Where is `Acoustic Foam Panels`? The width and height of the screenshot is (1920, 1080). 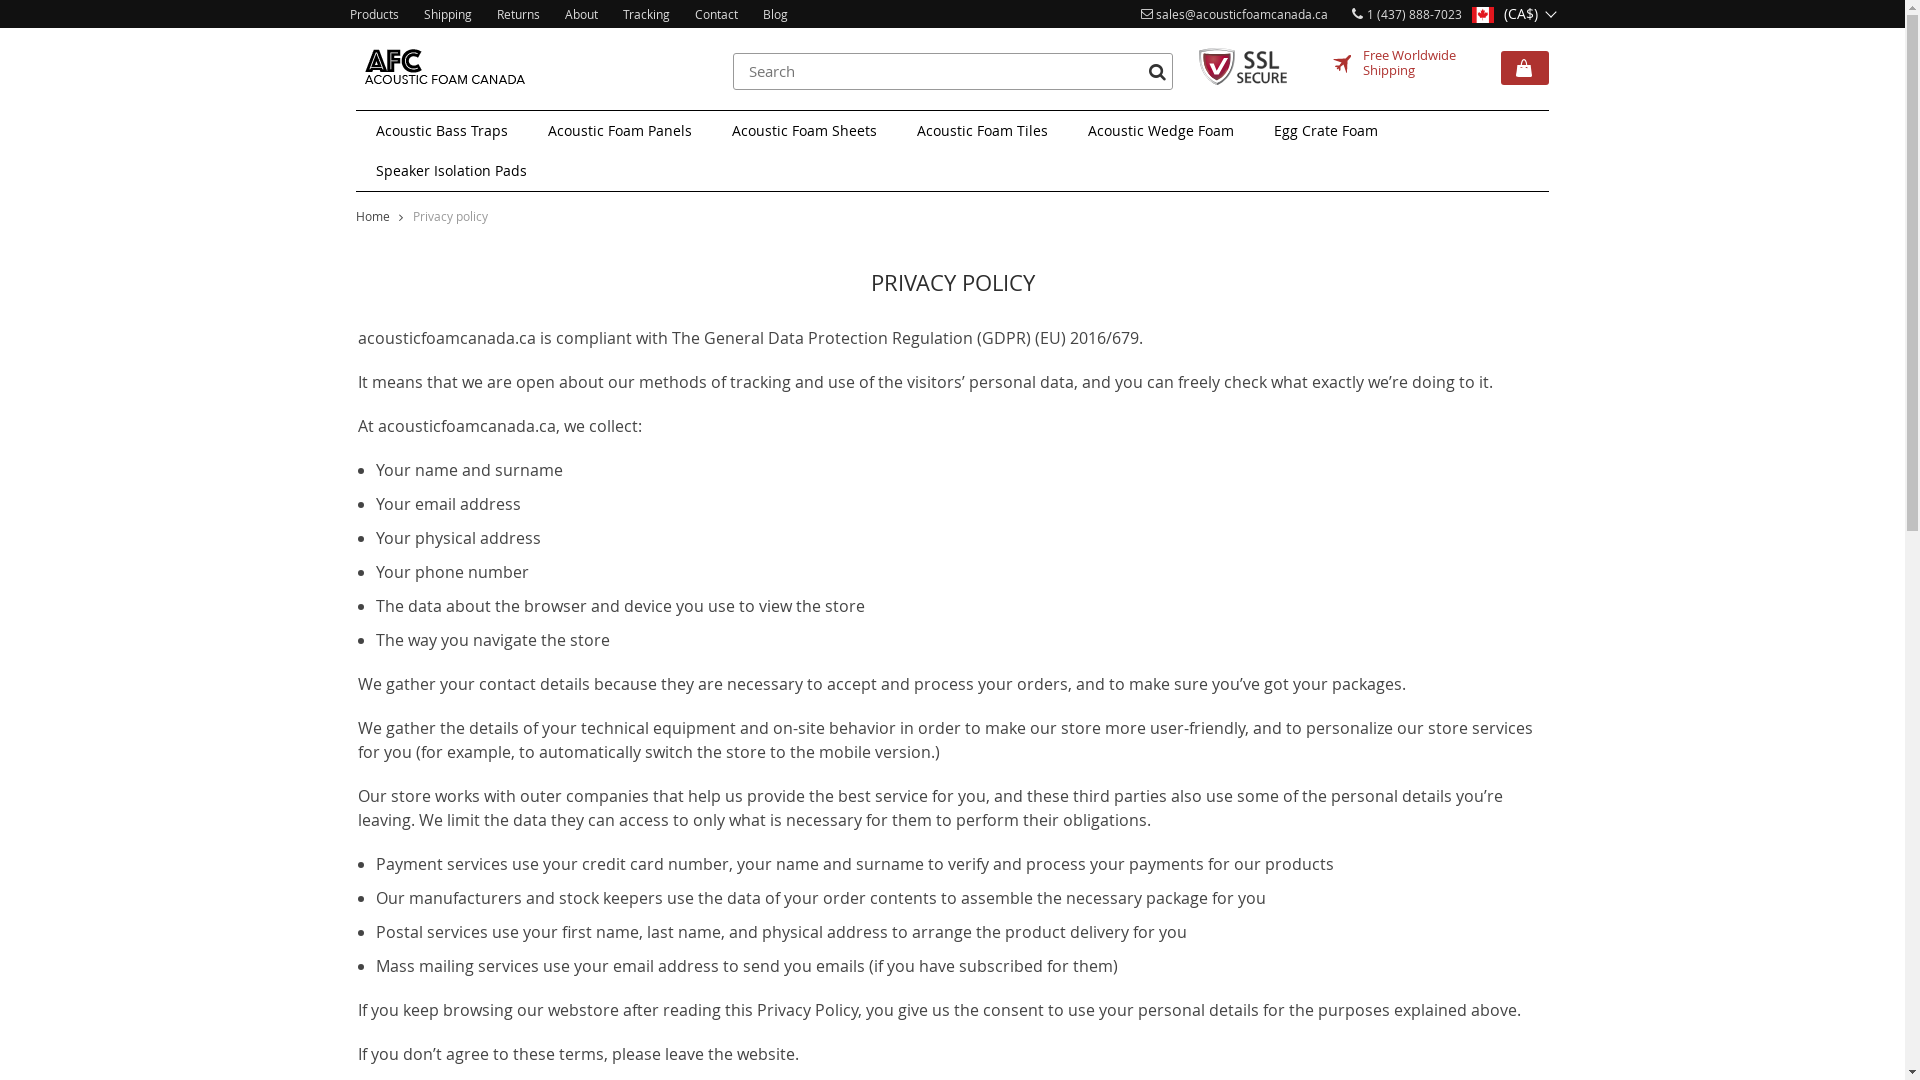
Acoustic Foam Panels is located at coordinates (620, 131).